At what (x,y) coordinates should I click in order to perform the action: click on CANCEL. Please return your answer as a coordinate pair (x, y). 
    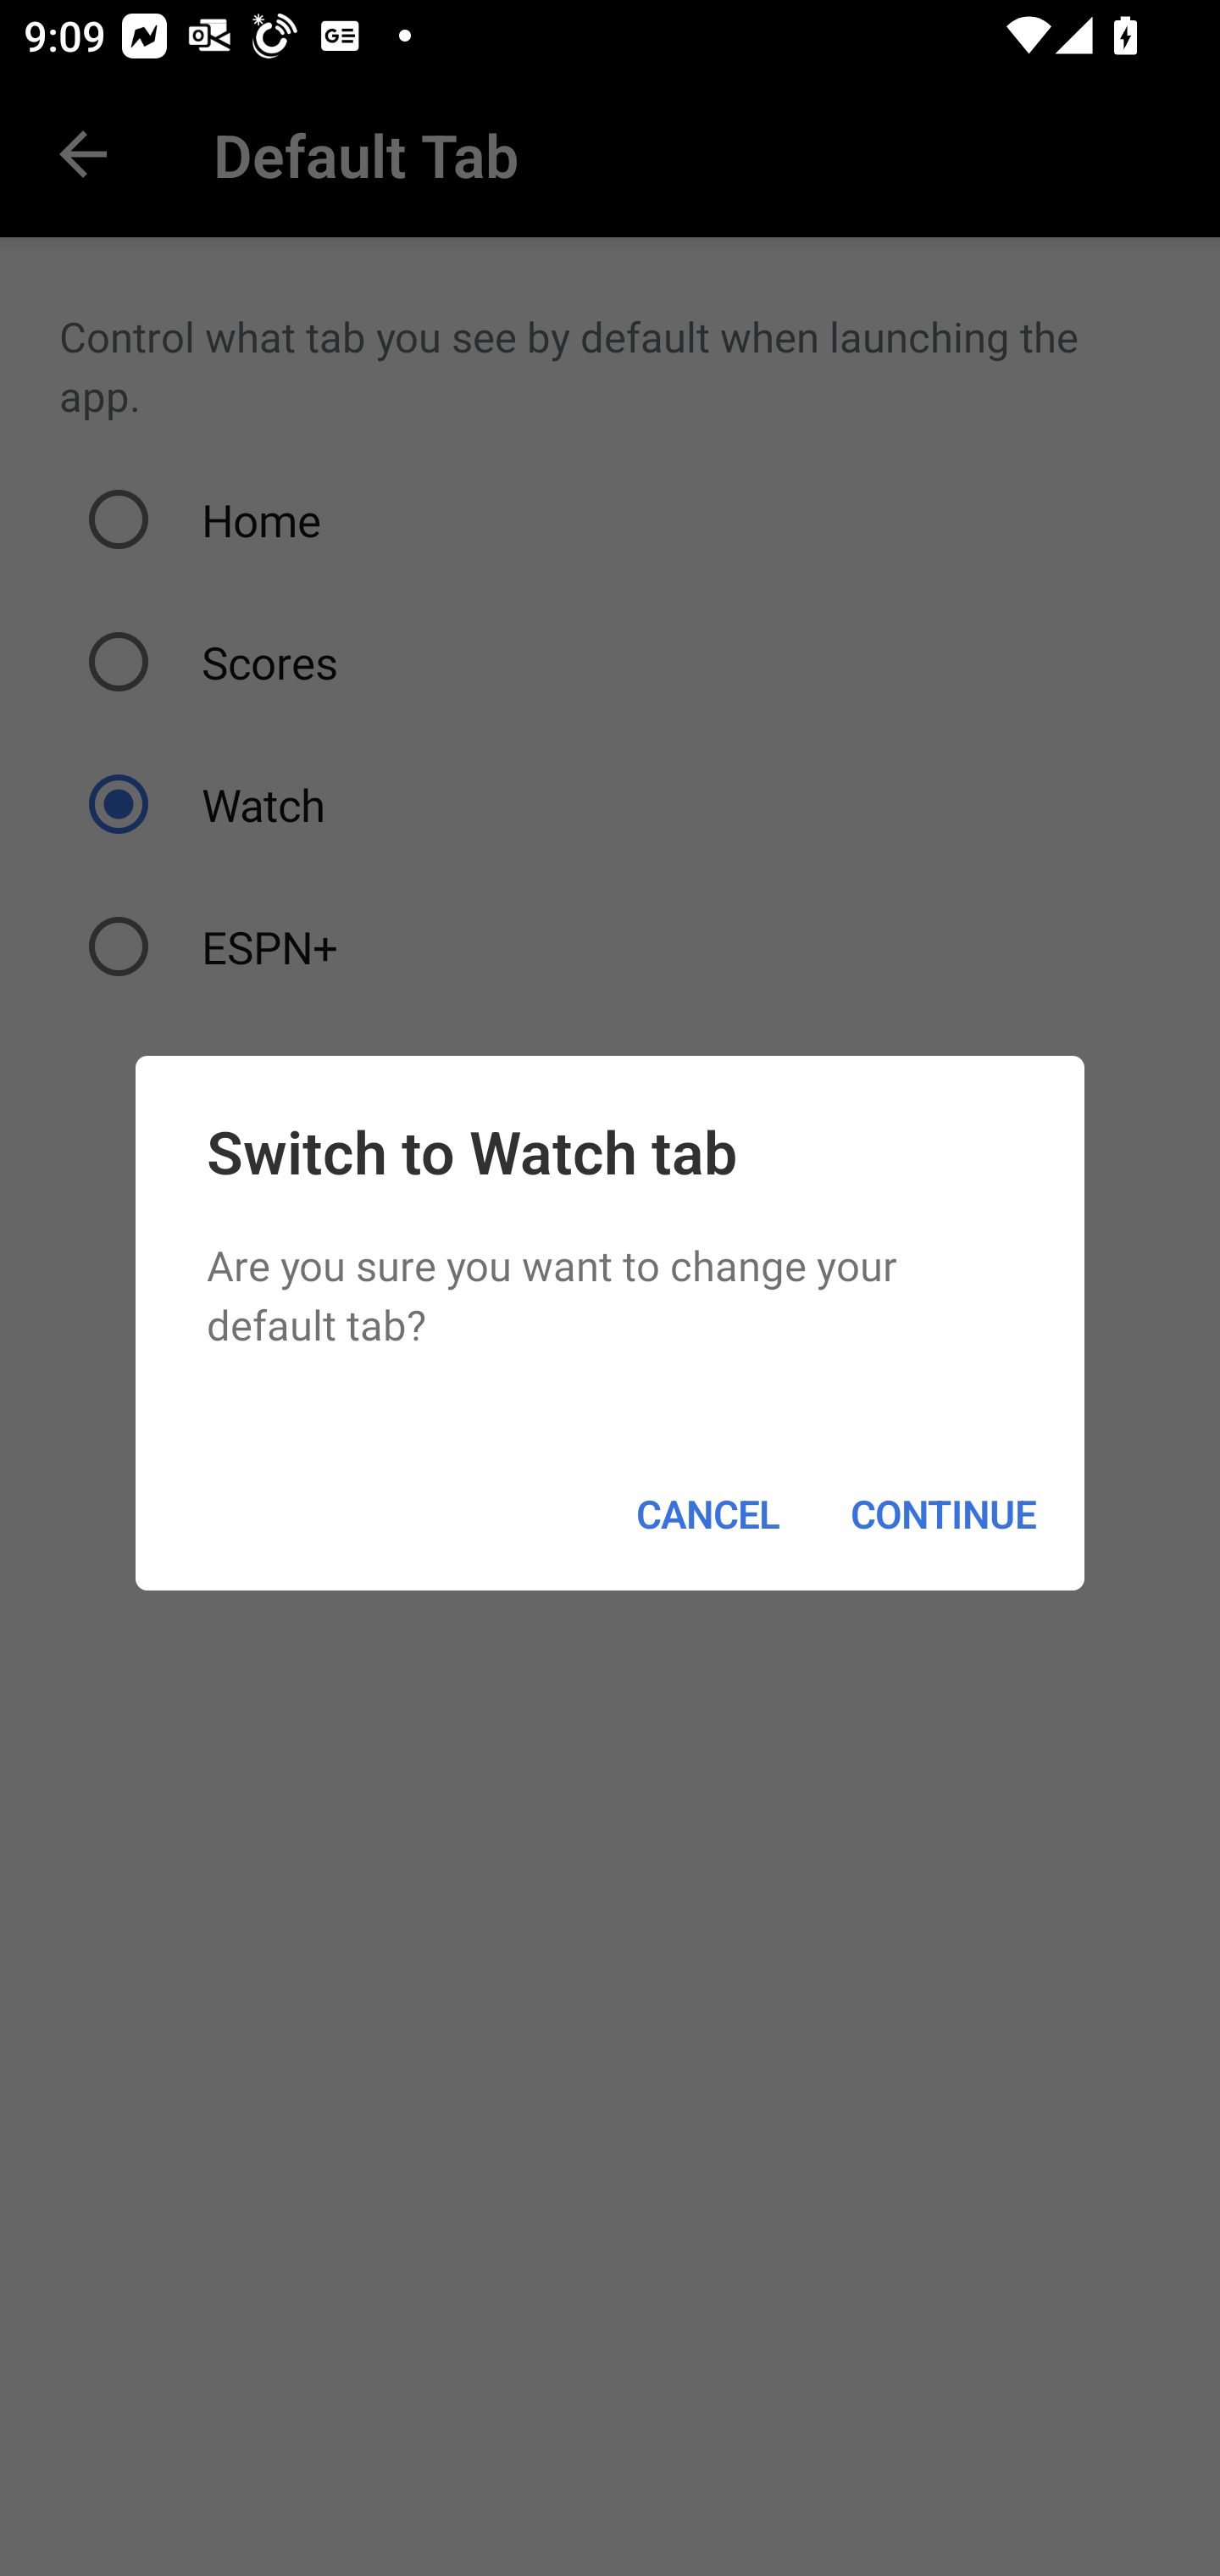
    Looking at the image, I should click on (707, 1513).